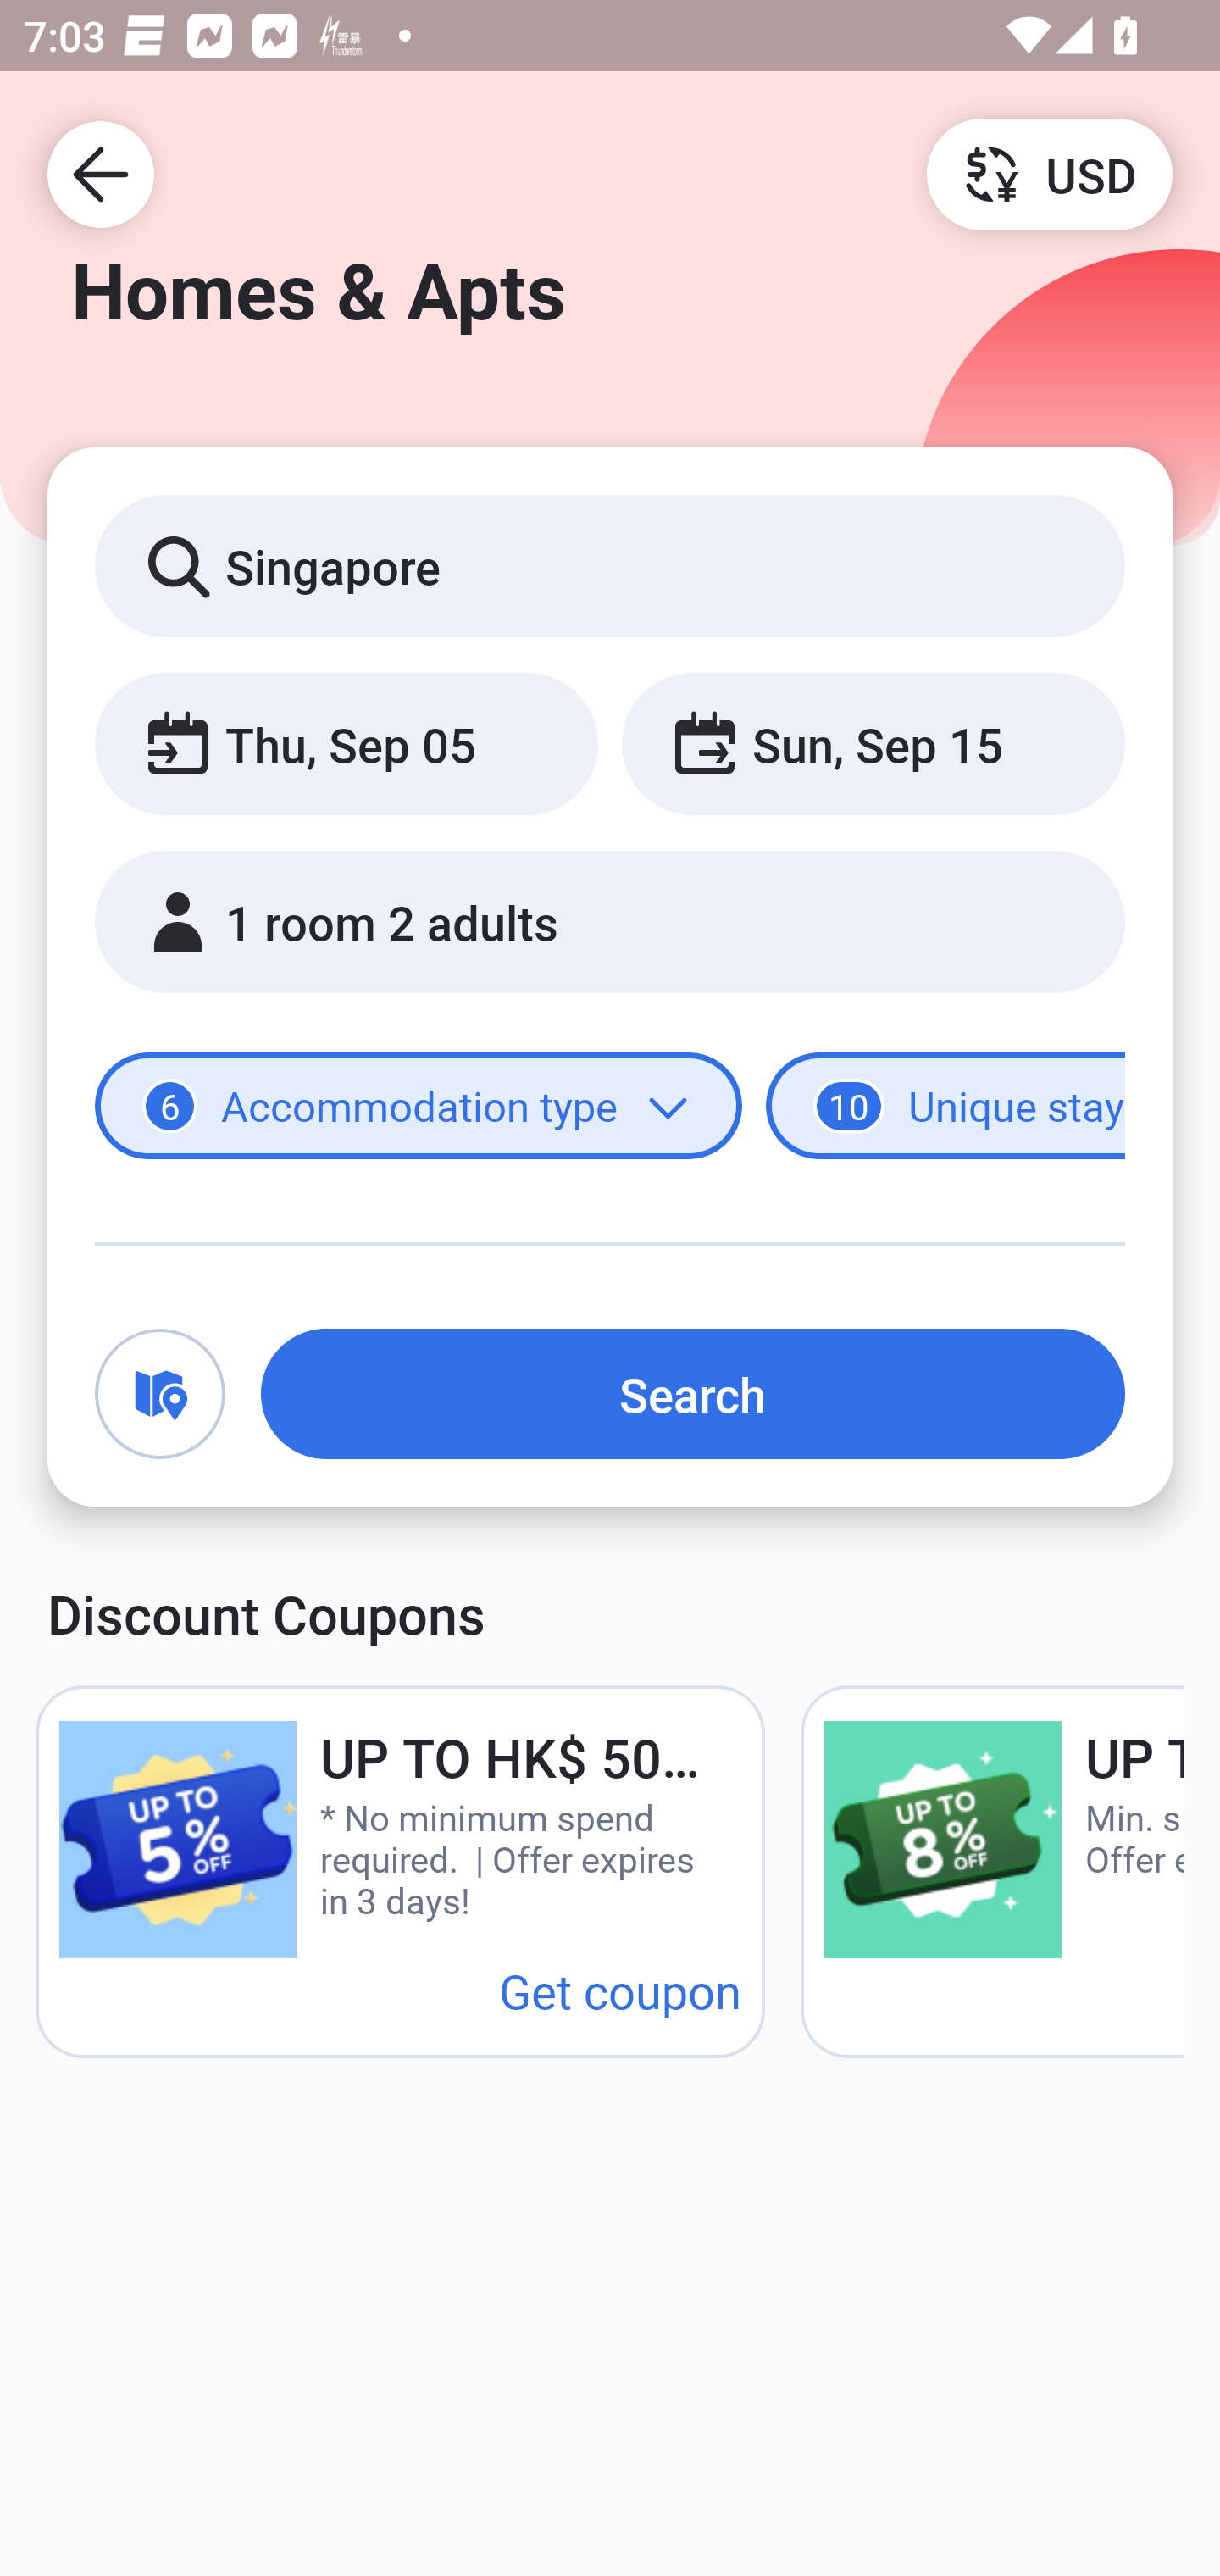 The height and width of the screenshot is (2576, 1220). What do you see at coordinates (873, 742) in the screenshot?
I see `Sun, Sep 15` at bounding box center [873, 742].